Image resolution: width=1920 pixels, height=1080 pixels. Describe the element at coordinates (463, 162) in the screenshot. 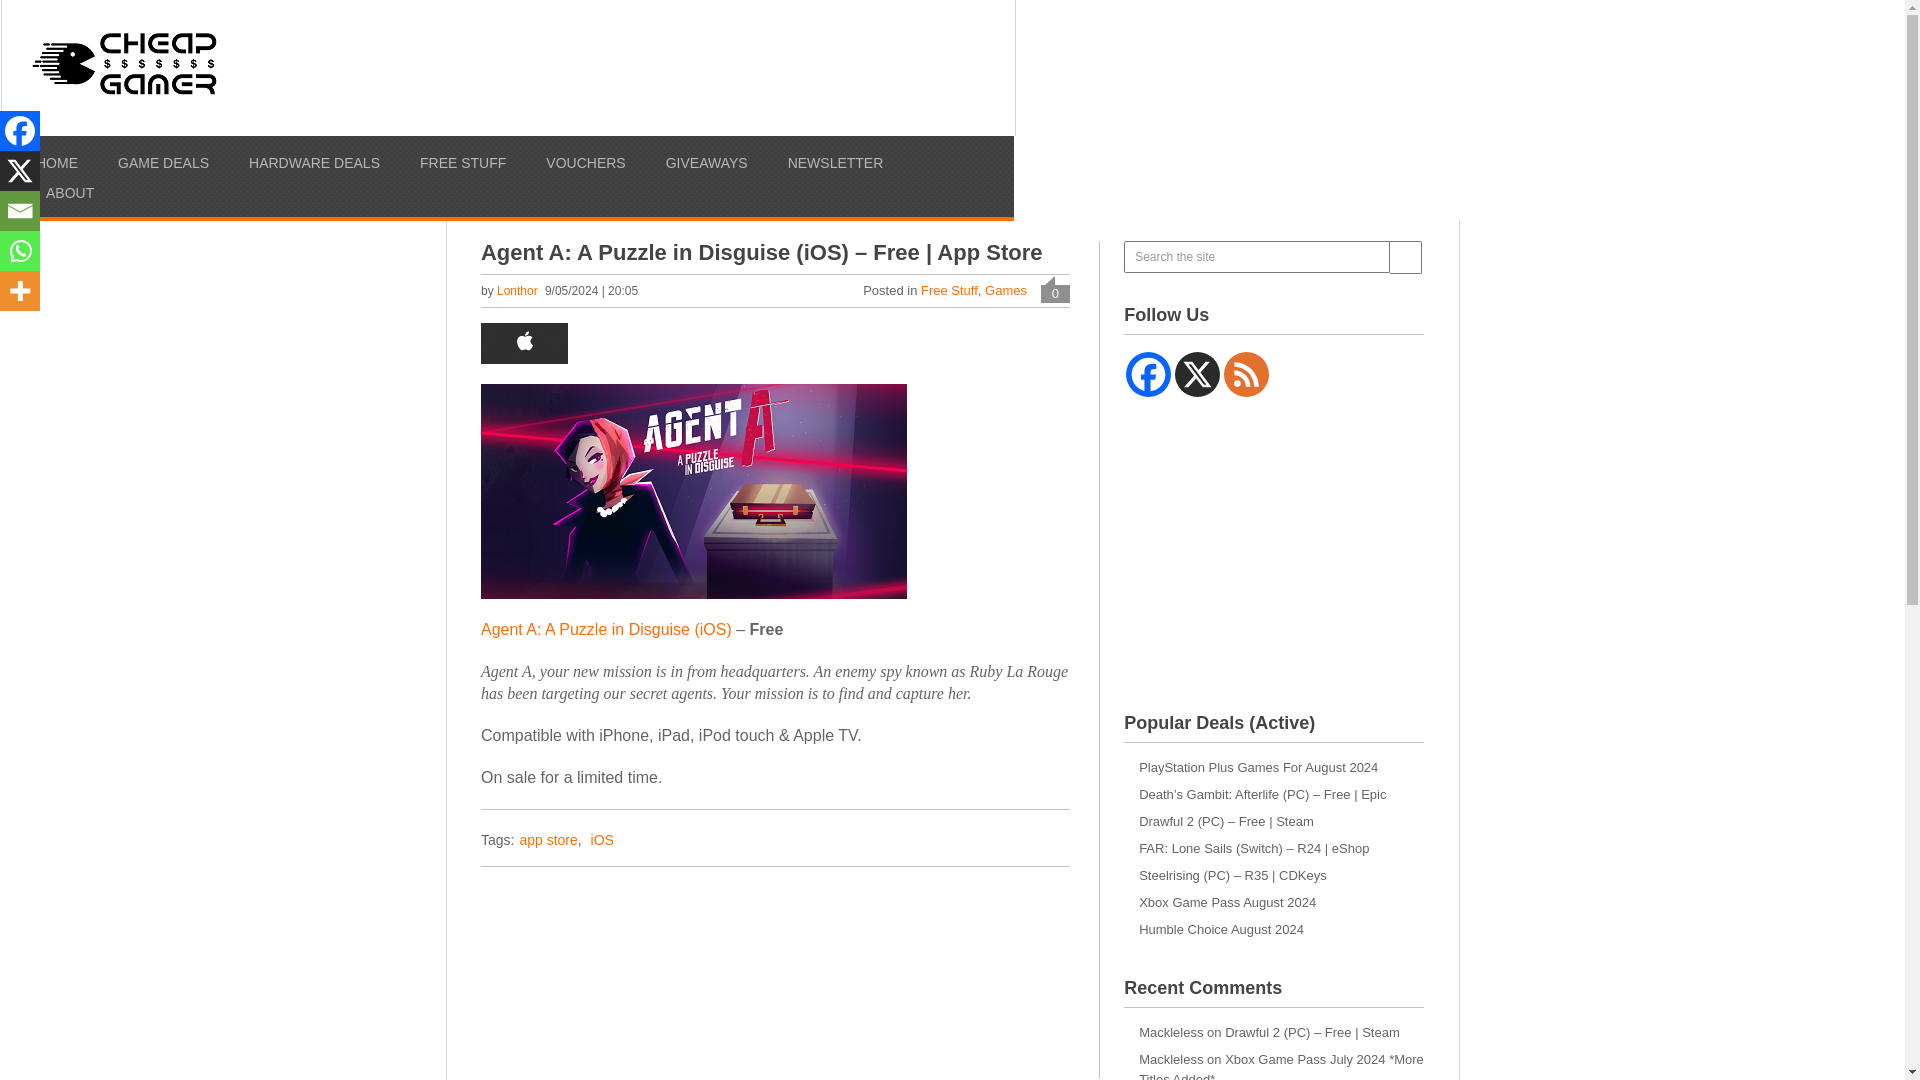

I see `FREE STUFF` at that location.